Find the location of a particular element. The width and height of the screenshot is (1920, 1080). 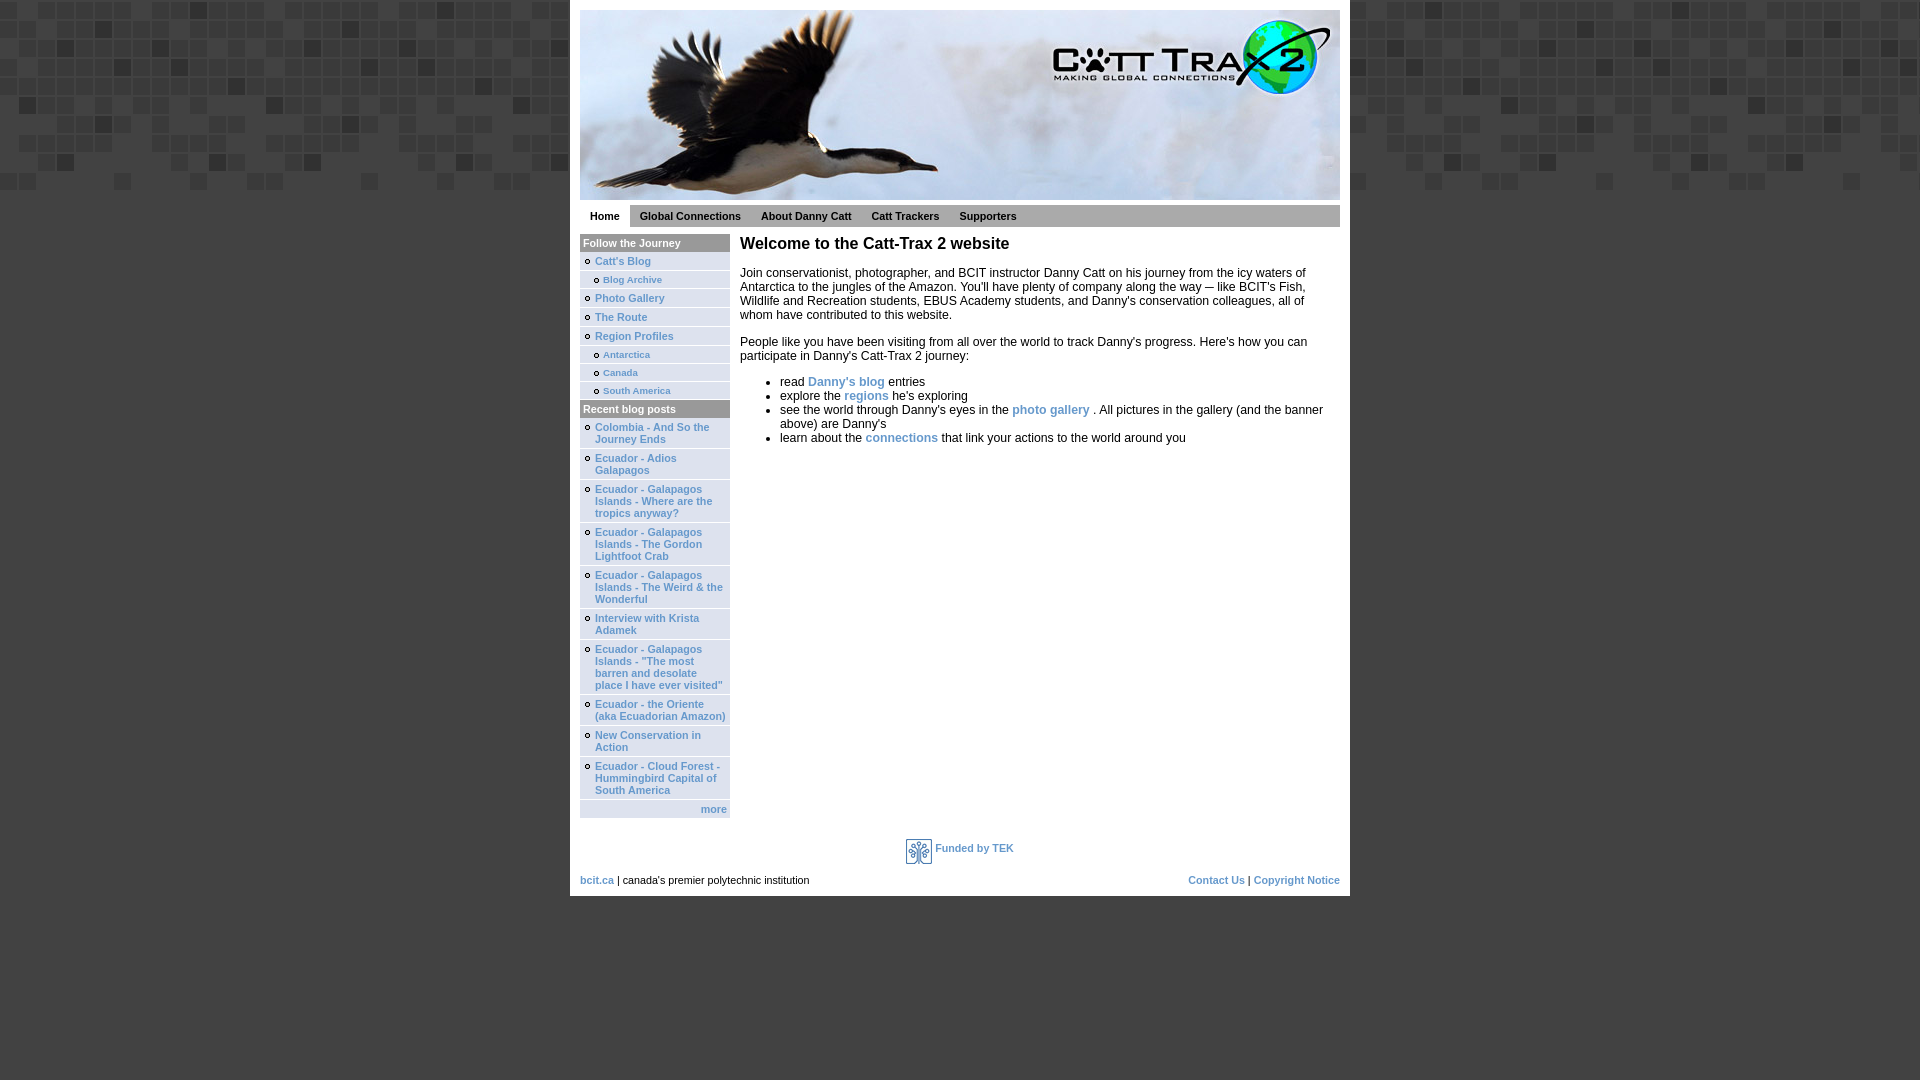

Danny's blog is located at coordinates (846, 382).